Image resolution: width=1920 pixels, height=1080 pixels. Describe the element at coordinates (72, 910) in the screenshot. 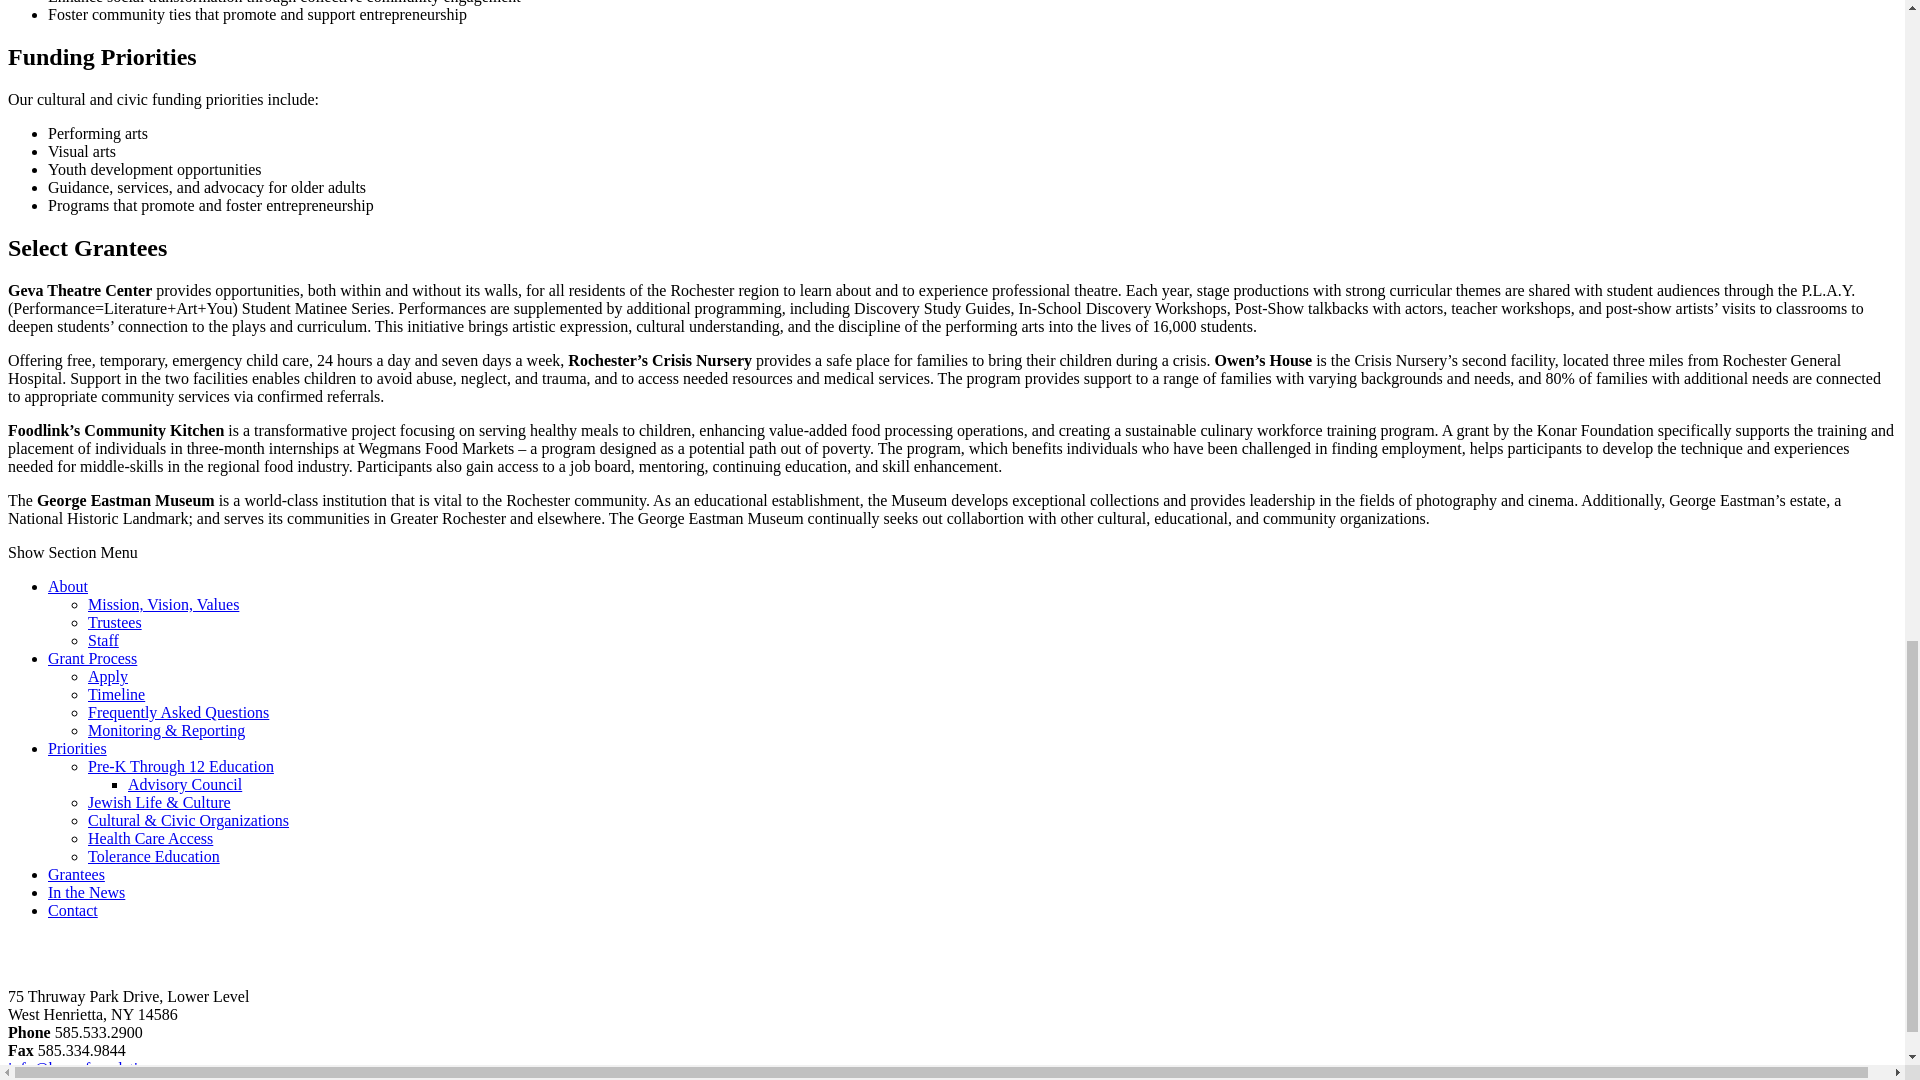

I see `Contact` at that location.